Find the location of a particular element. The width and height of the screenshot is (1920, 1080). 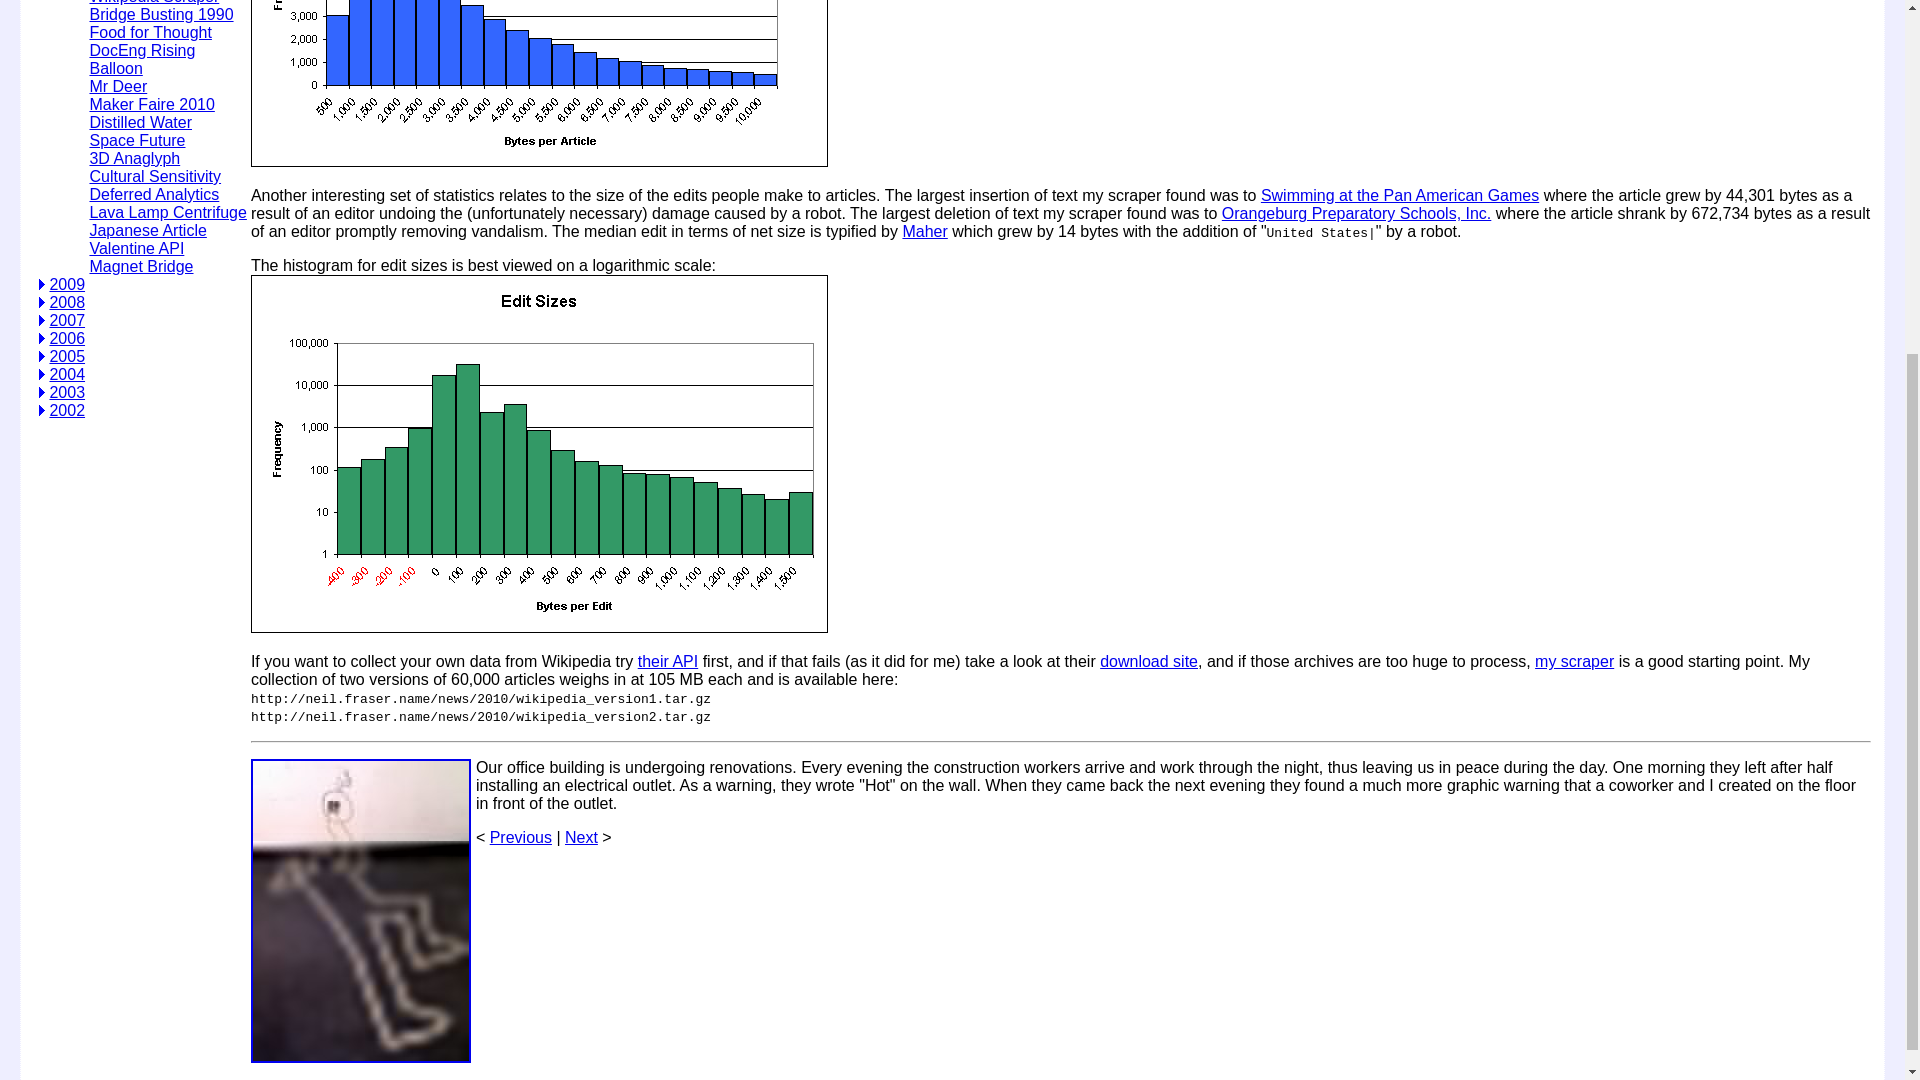

11 October 2010 is located at coordinates (160, 14).